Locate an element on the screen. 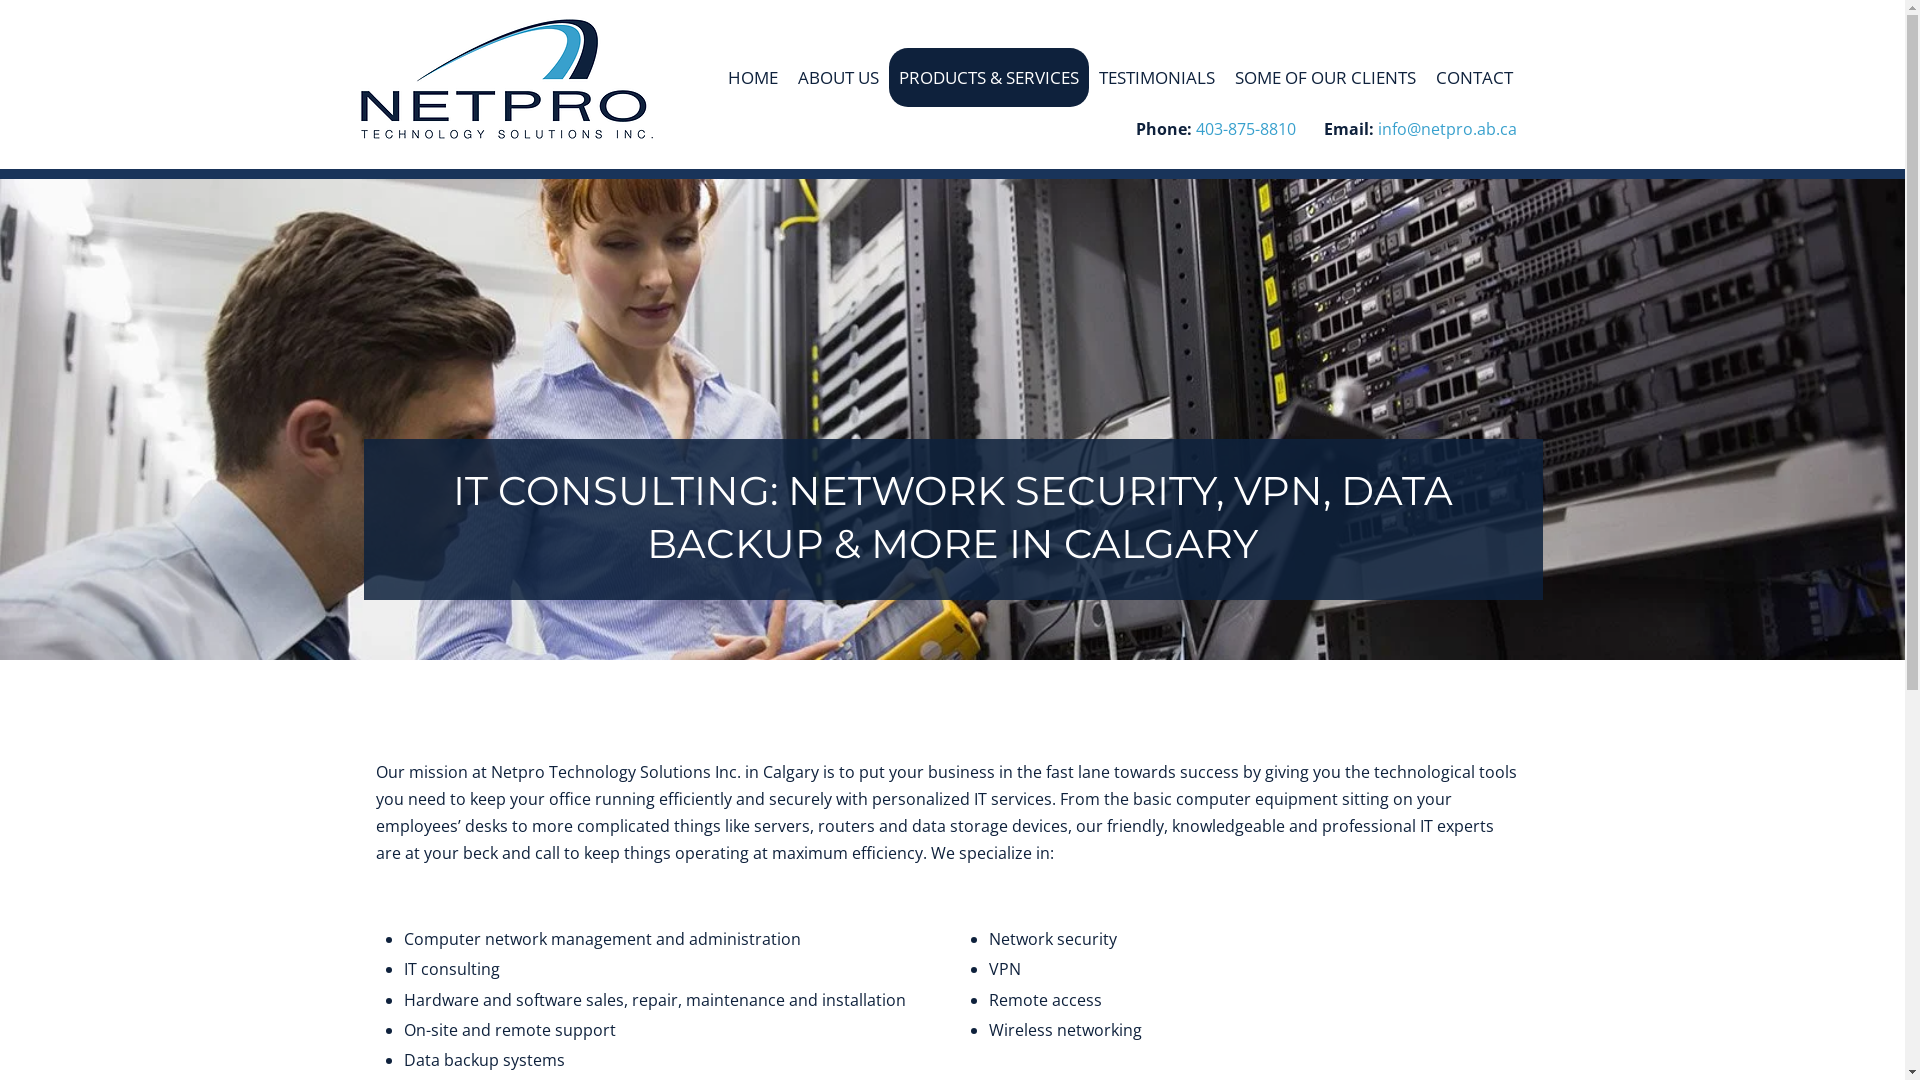 The height and width of the screenshot is (1080, 1920). 403-875-8810 is located at coordinates (1246, 132).